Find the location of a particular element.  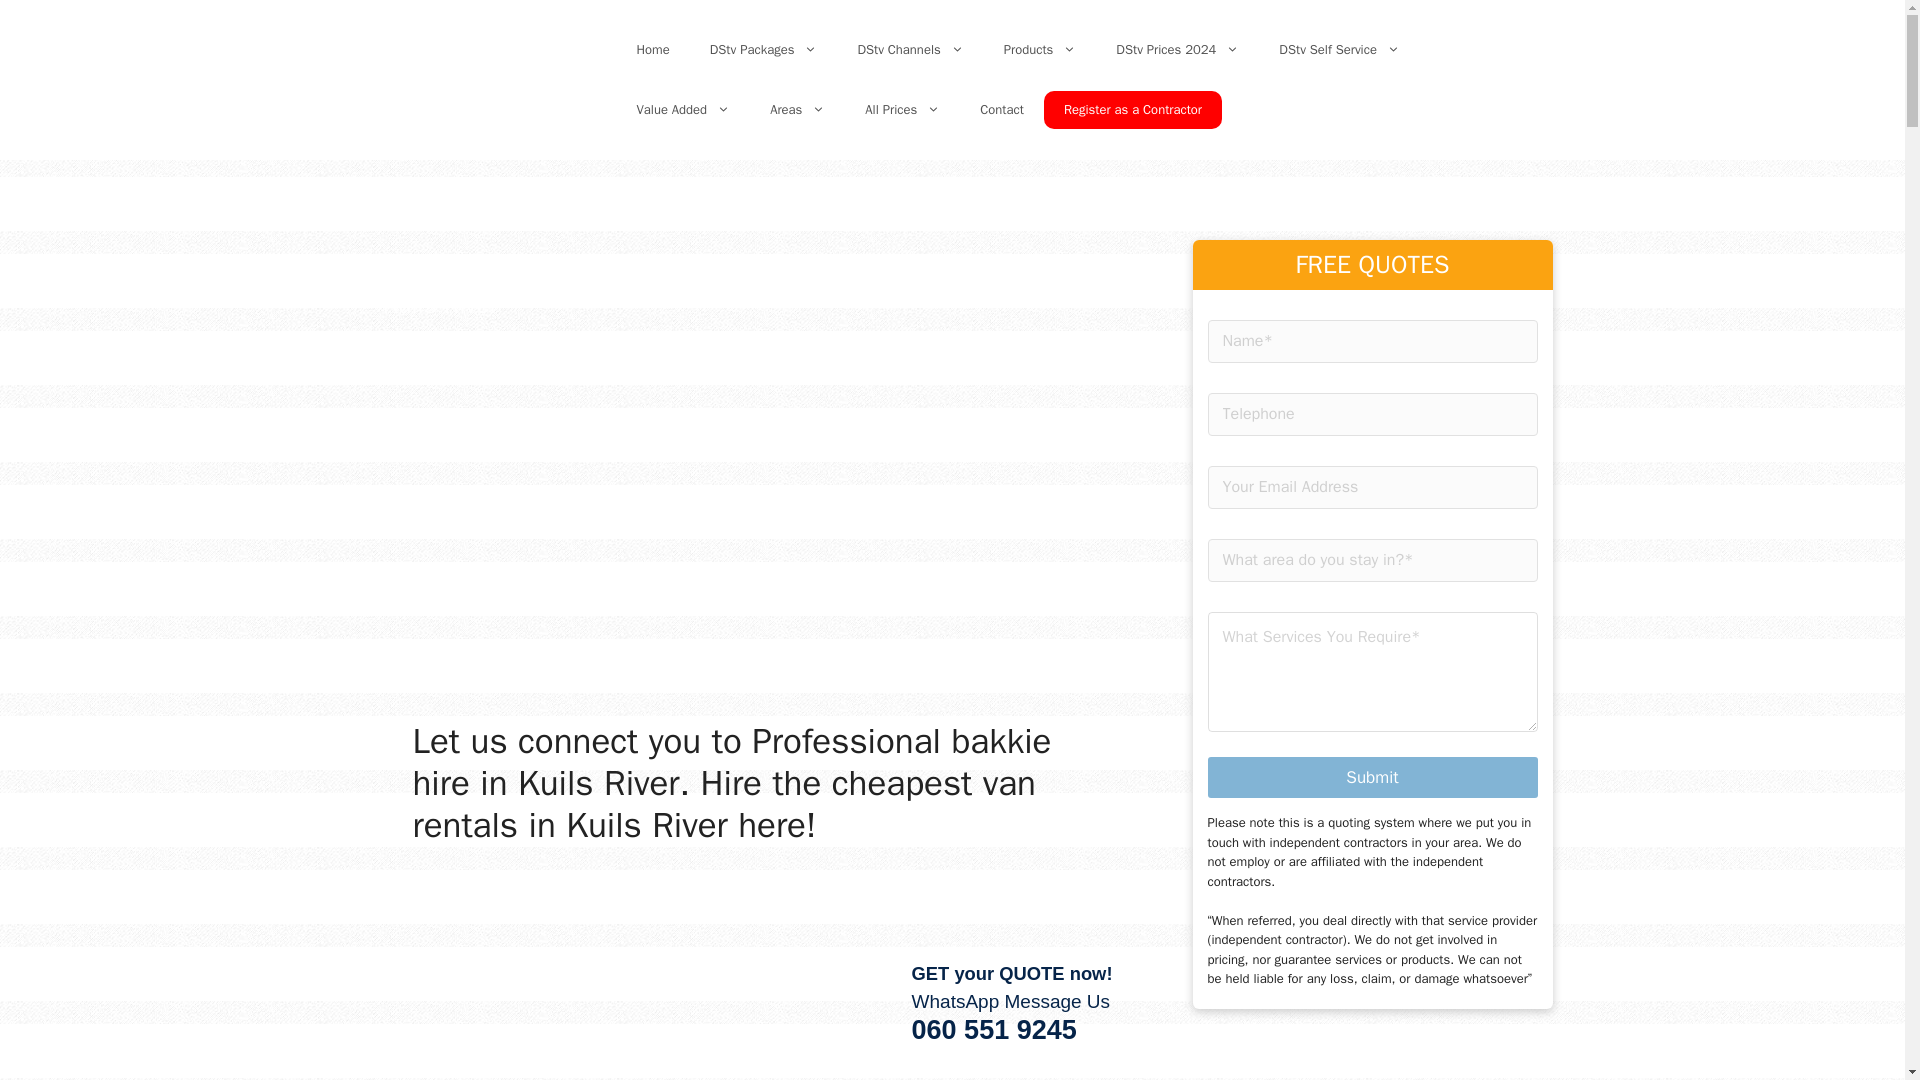

DStv Channels is located at coordinates (910, 50).